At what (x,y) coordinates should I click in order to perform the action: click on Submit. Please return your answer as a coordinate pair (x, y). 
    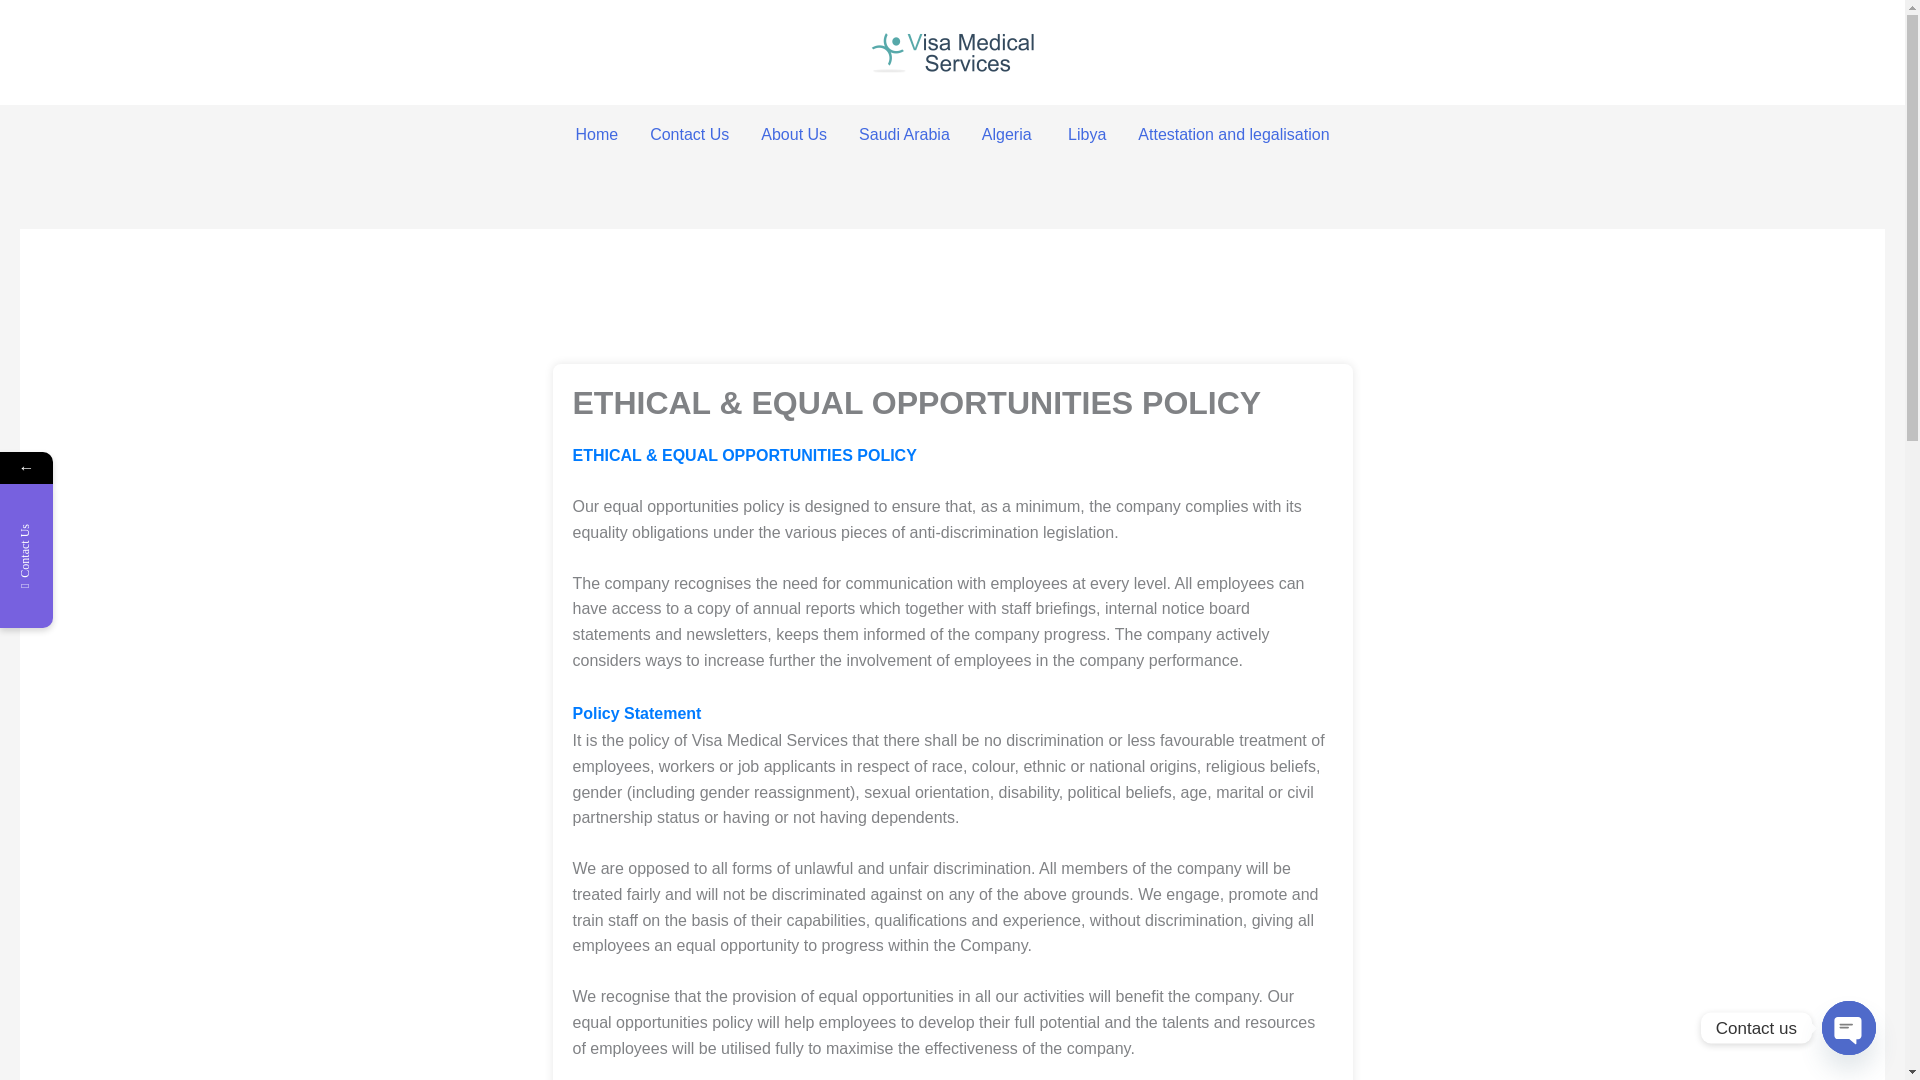
    Looking at the image, I should click on (258, 862).